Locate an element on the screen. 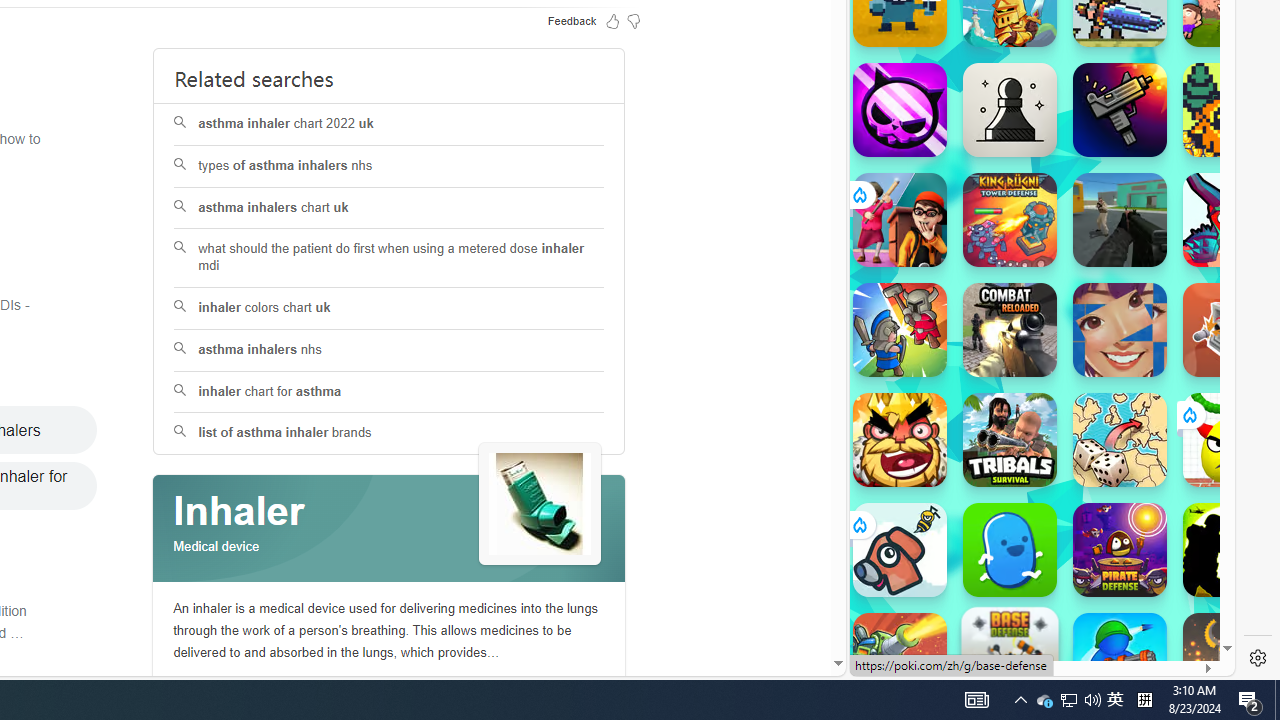 This screenshot has width=1280, height=720. asthma inhaler chart 2022 uk is located at coordinates (390, 124).